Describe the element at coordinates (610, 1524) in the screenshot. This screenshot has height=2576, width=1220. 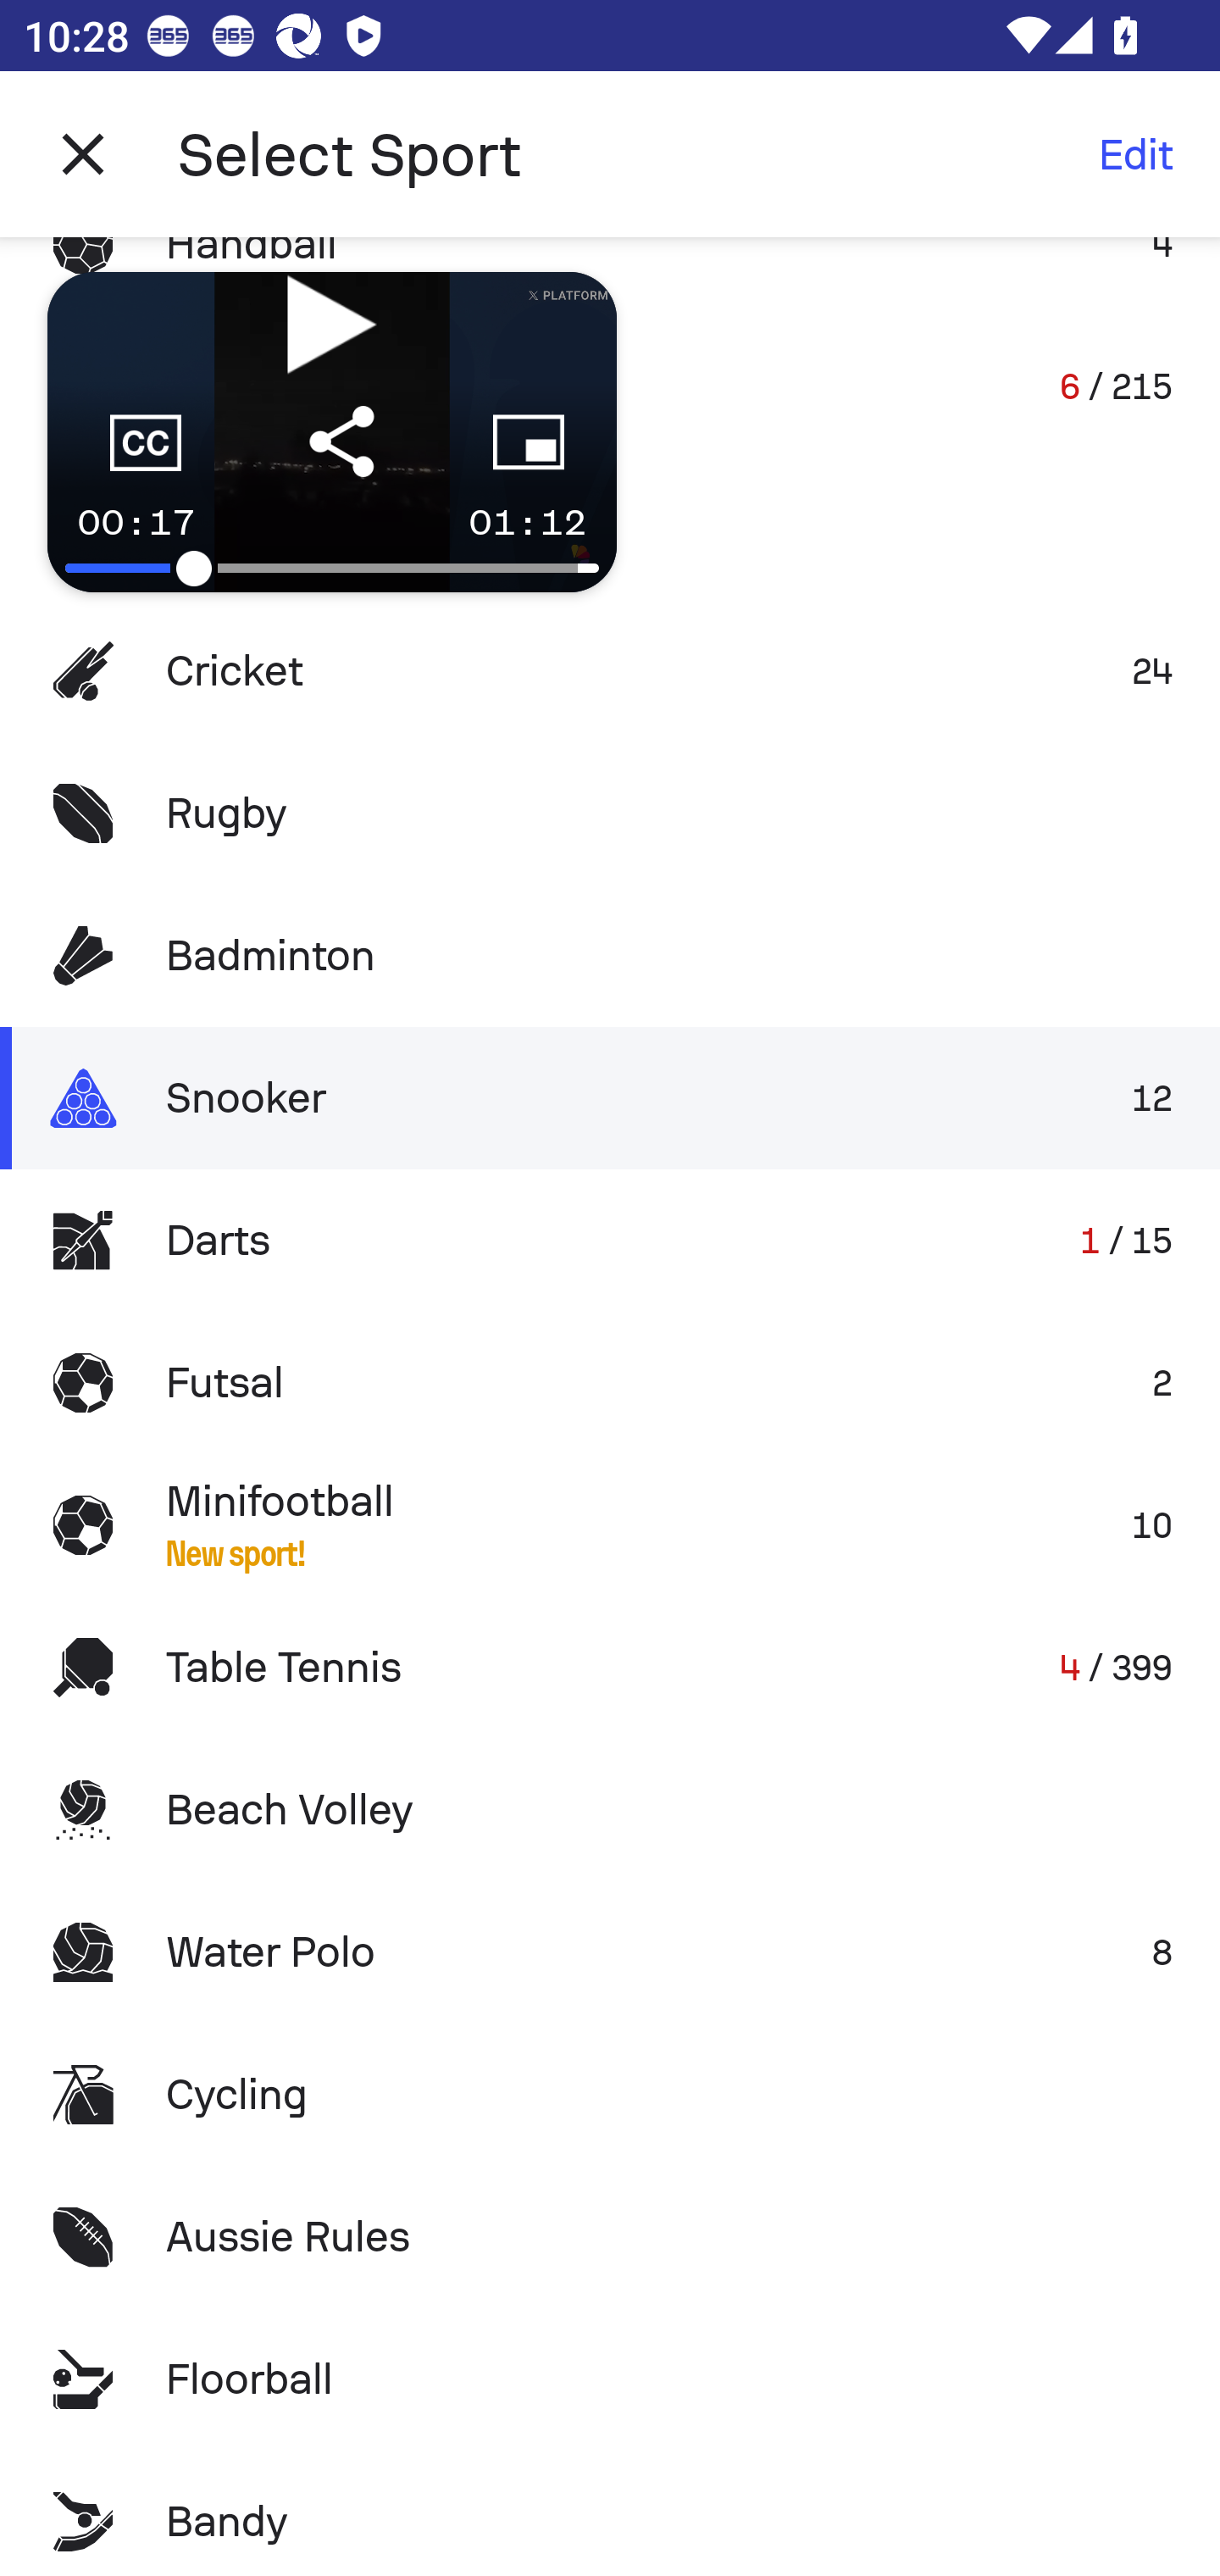
I see `Minifootball New sport! 10` at that location.